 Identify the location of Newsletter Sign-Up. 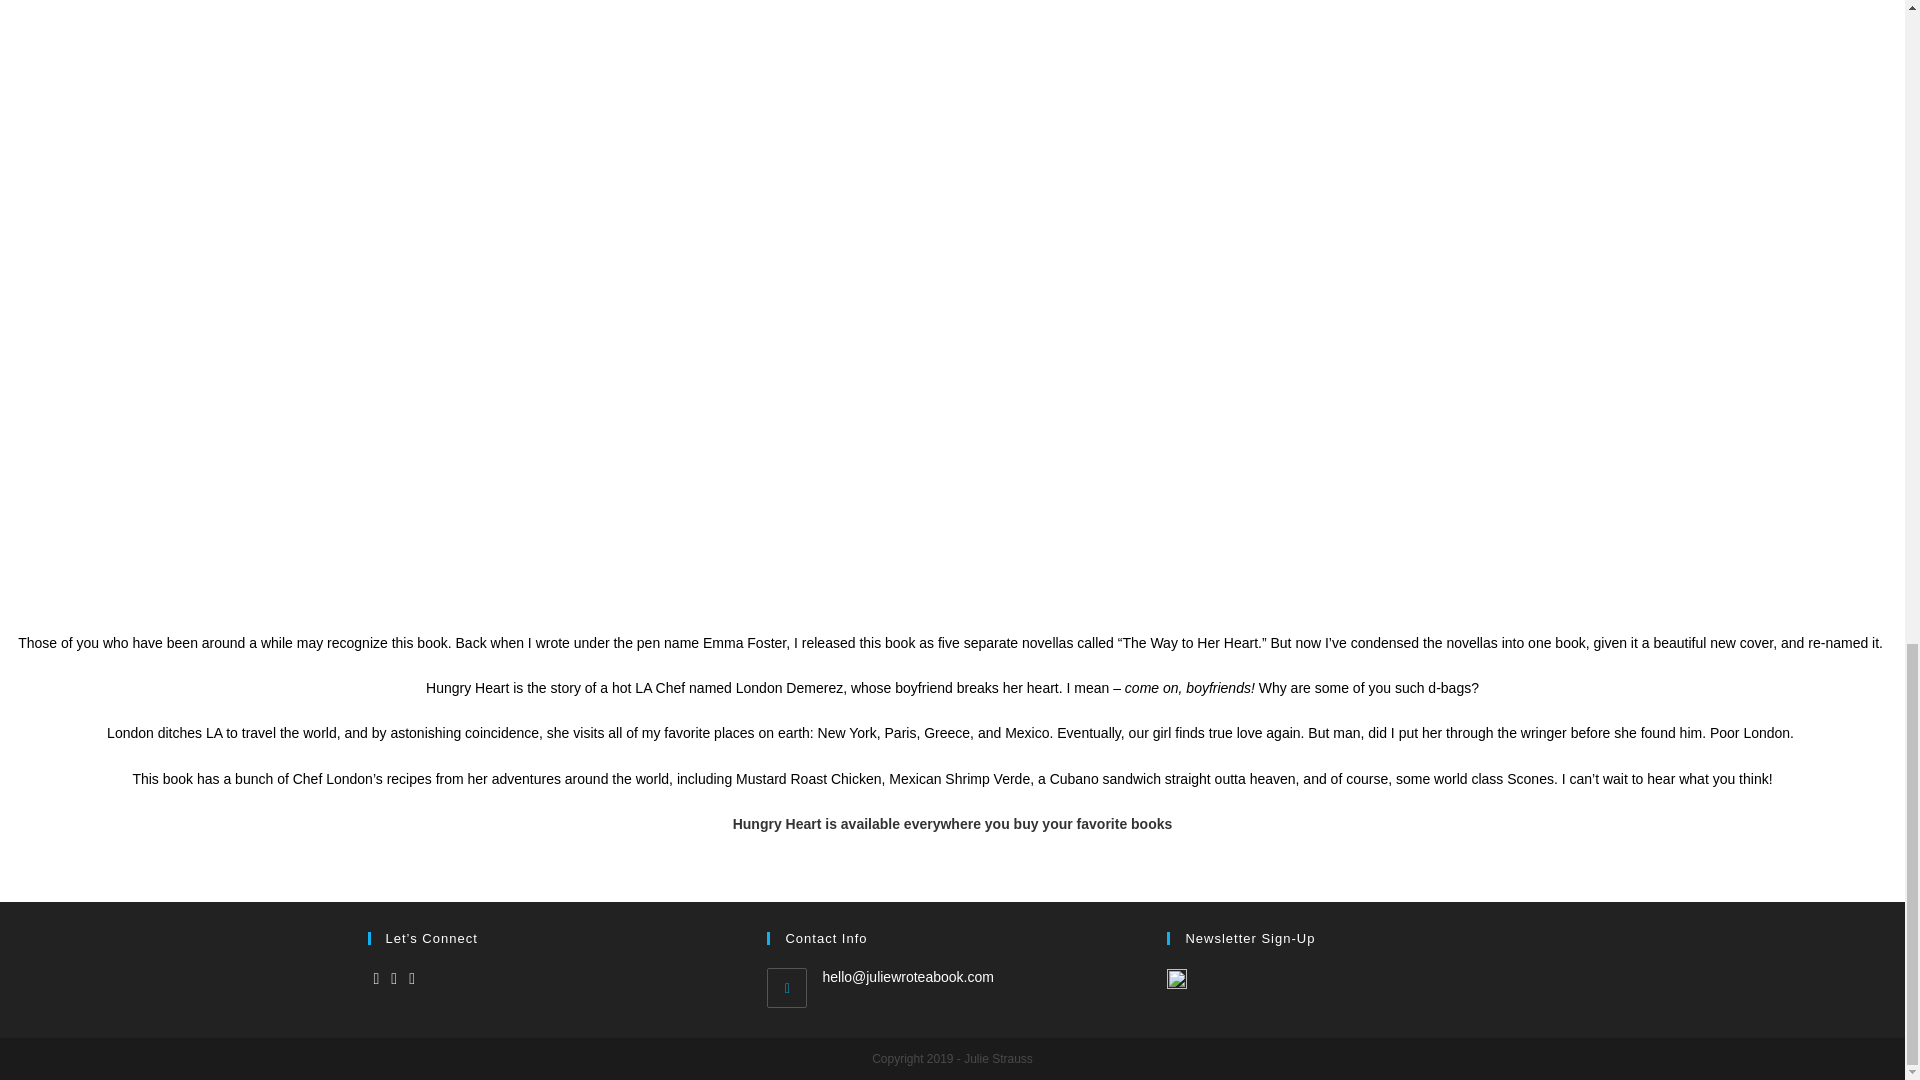
(1176, 978).